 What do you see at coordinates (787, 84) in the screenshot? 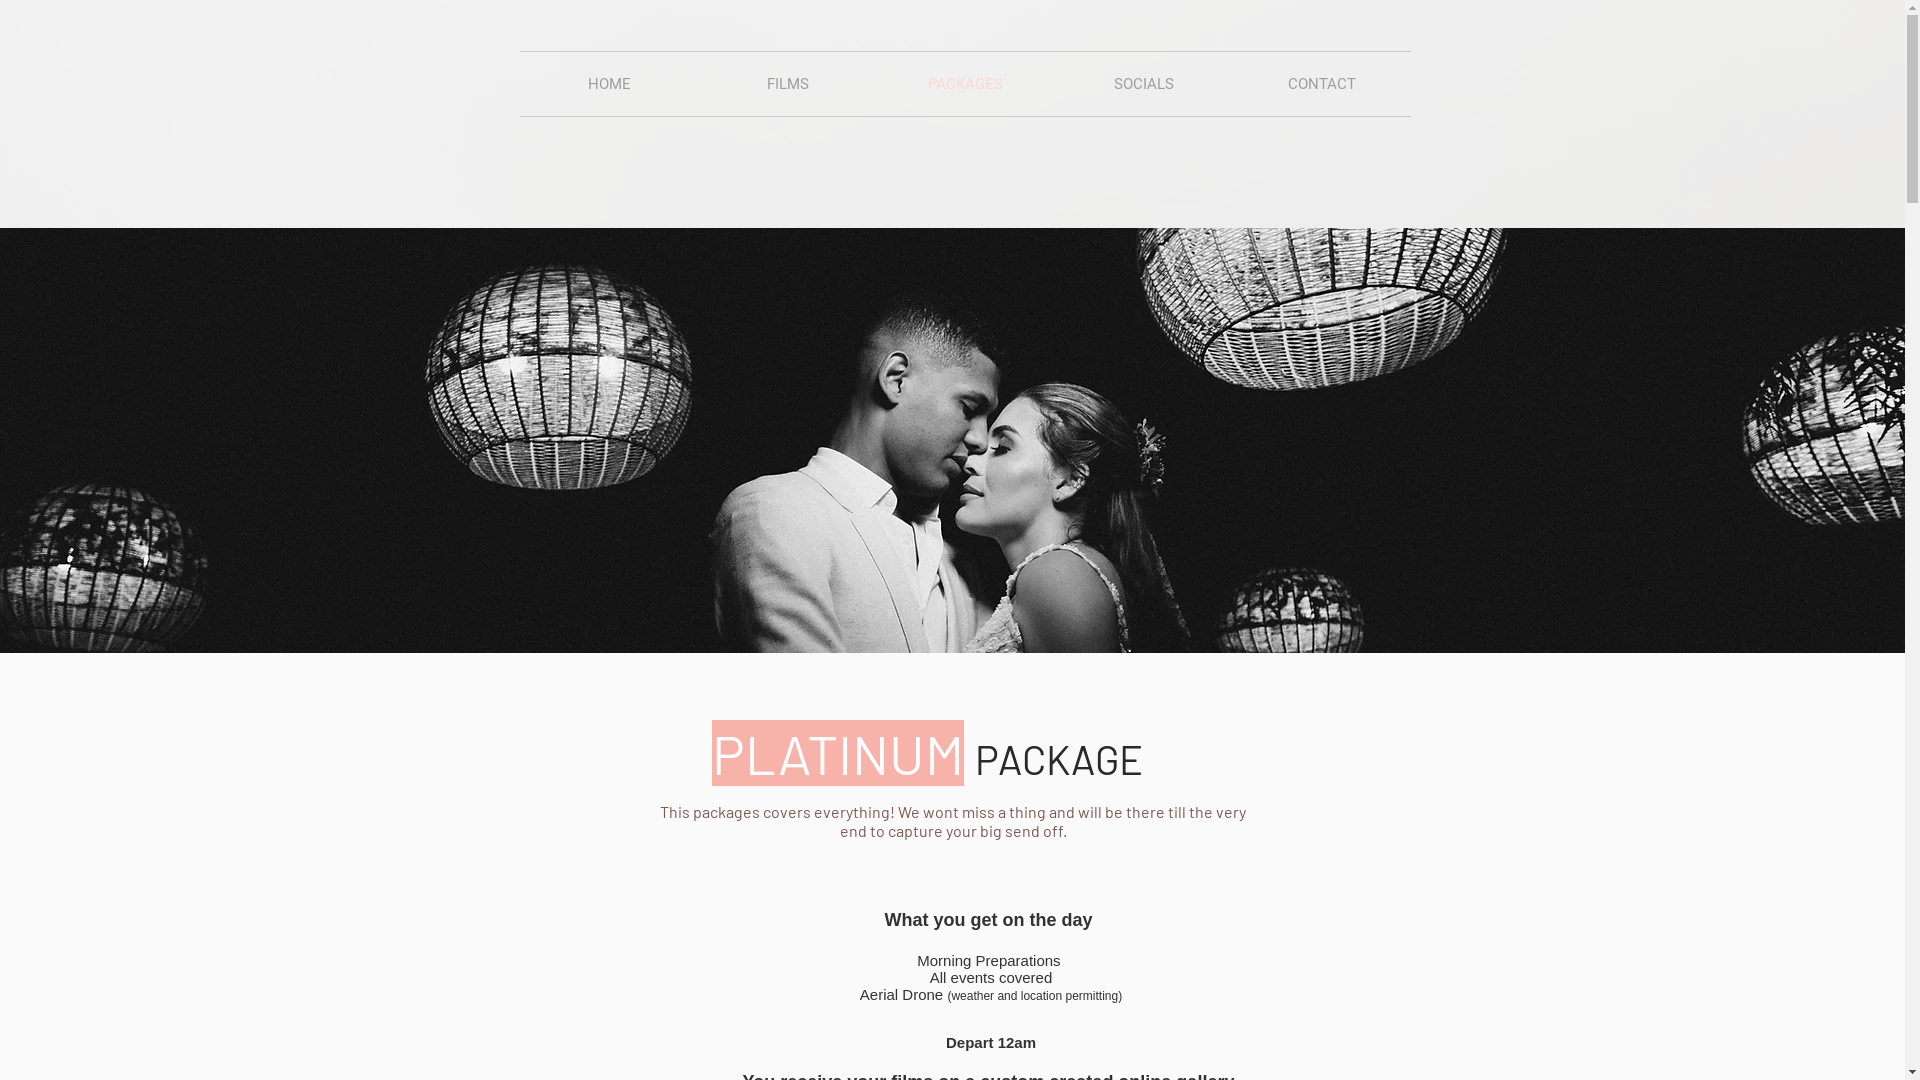
I see `FILMS` at bounding box center [787, 84].